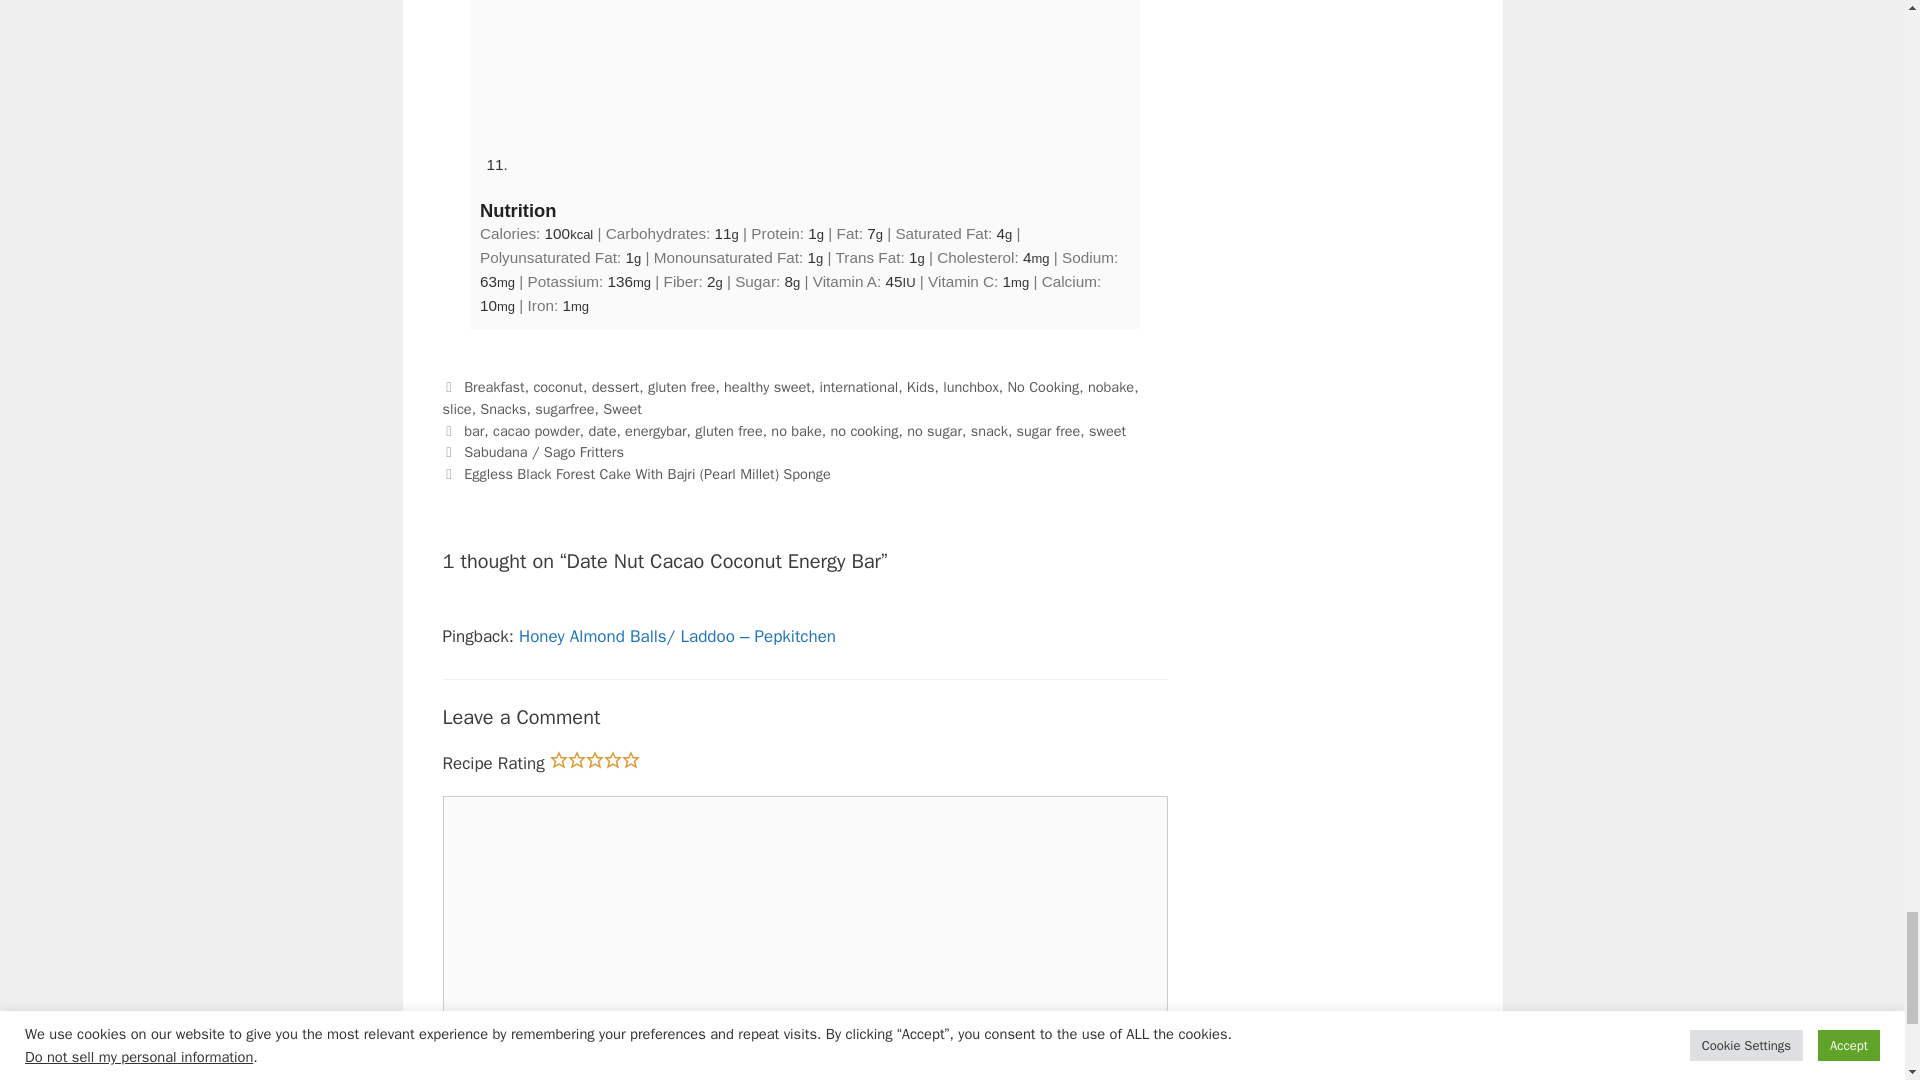 This screenshot has width=1920, height=1080. I want to click on gluten free, so click(681, 387).